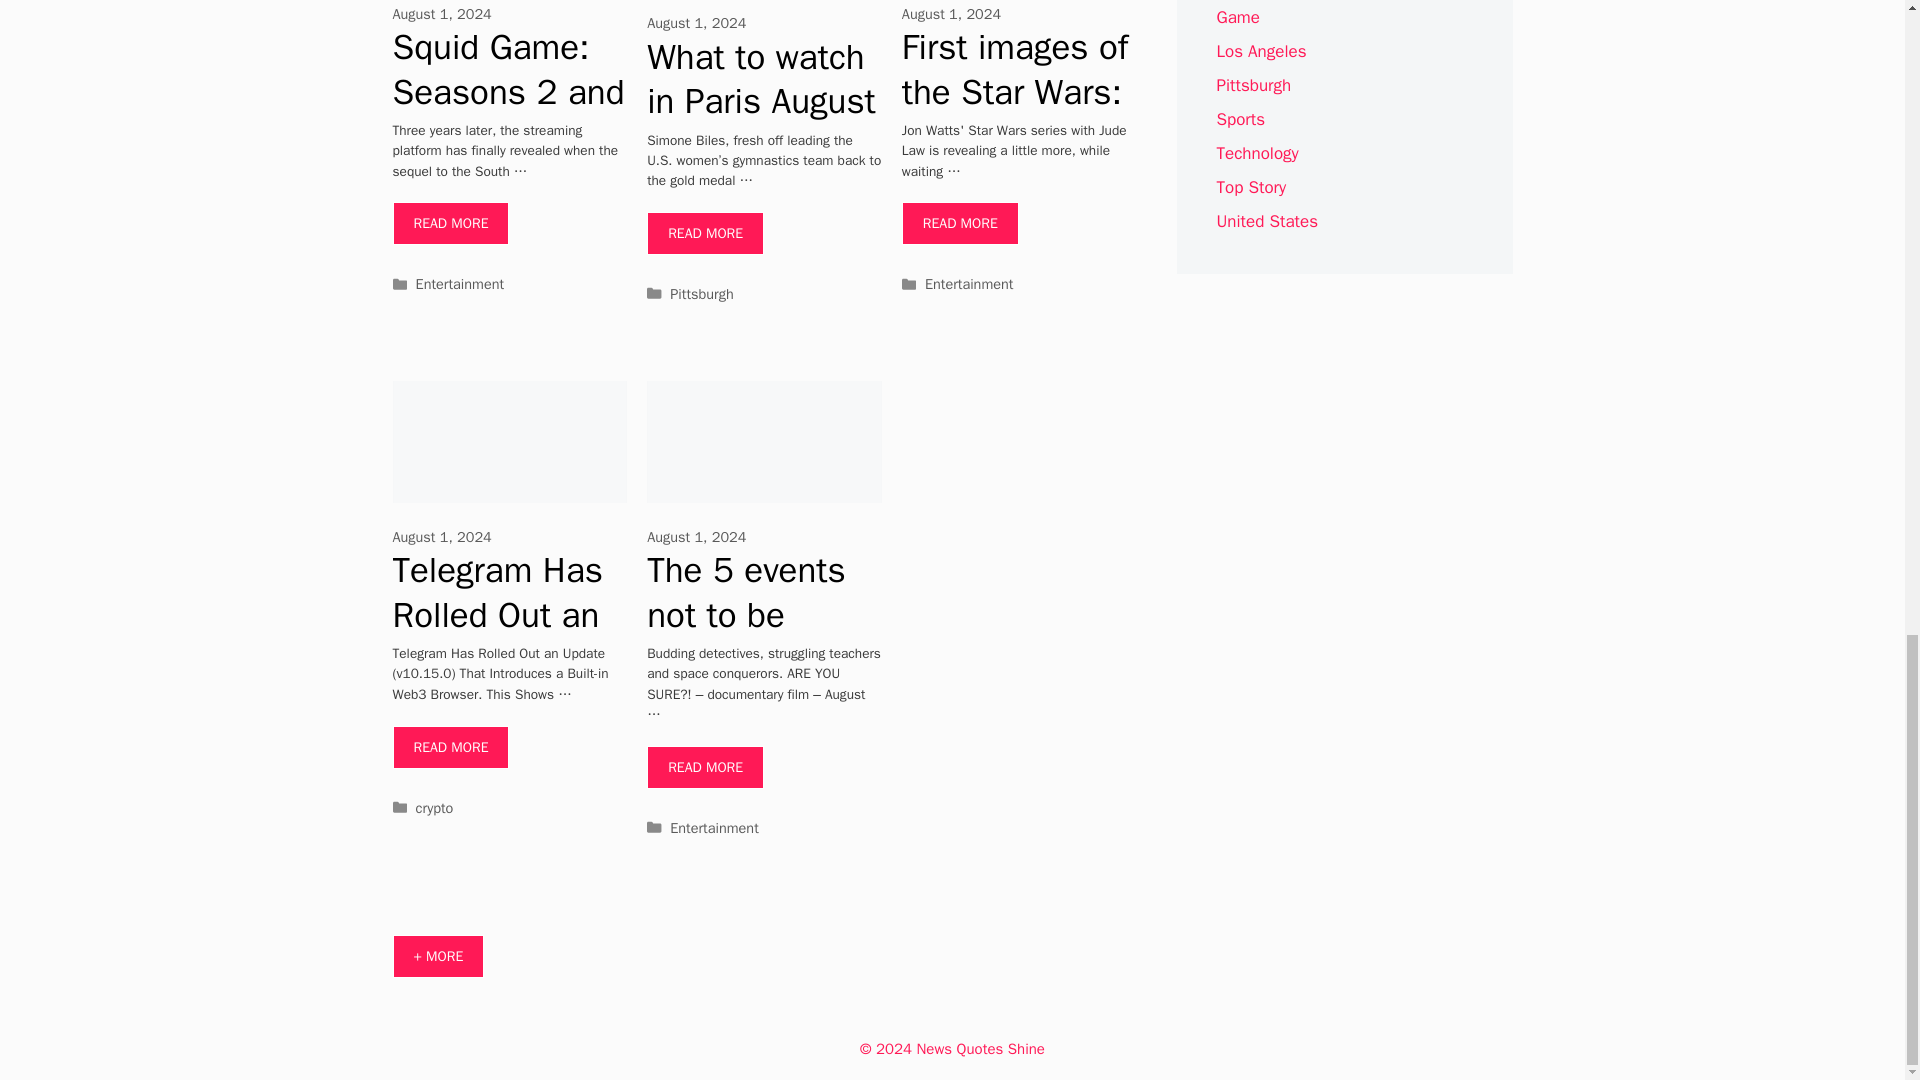  What do you see at coordinates (706, 232) in the screenshot?
I see `What to watch in Paris August 1` at bounding box center [706, 232].